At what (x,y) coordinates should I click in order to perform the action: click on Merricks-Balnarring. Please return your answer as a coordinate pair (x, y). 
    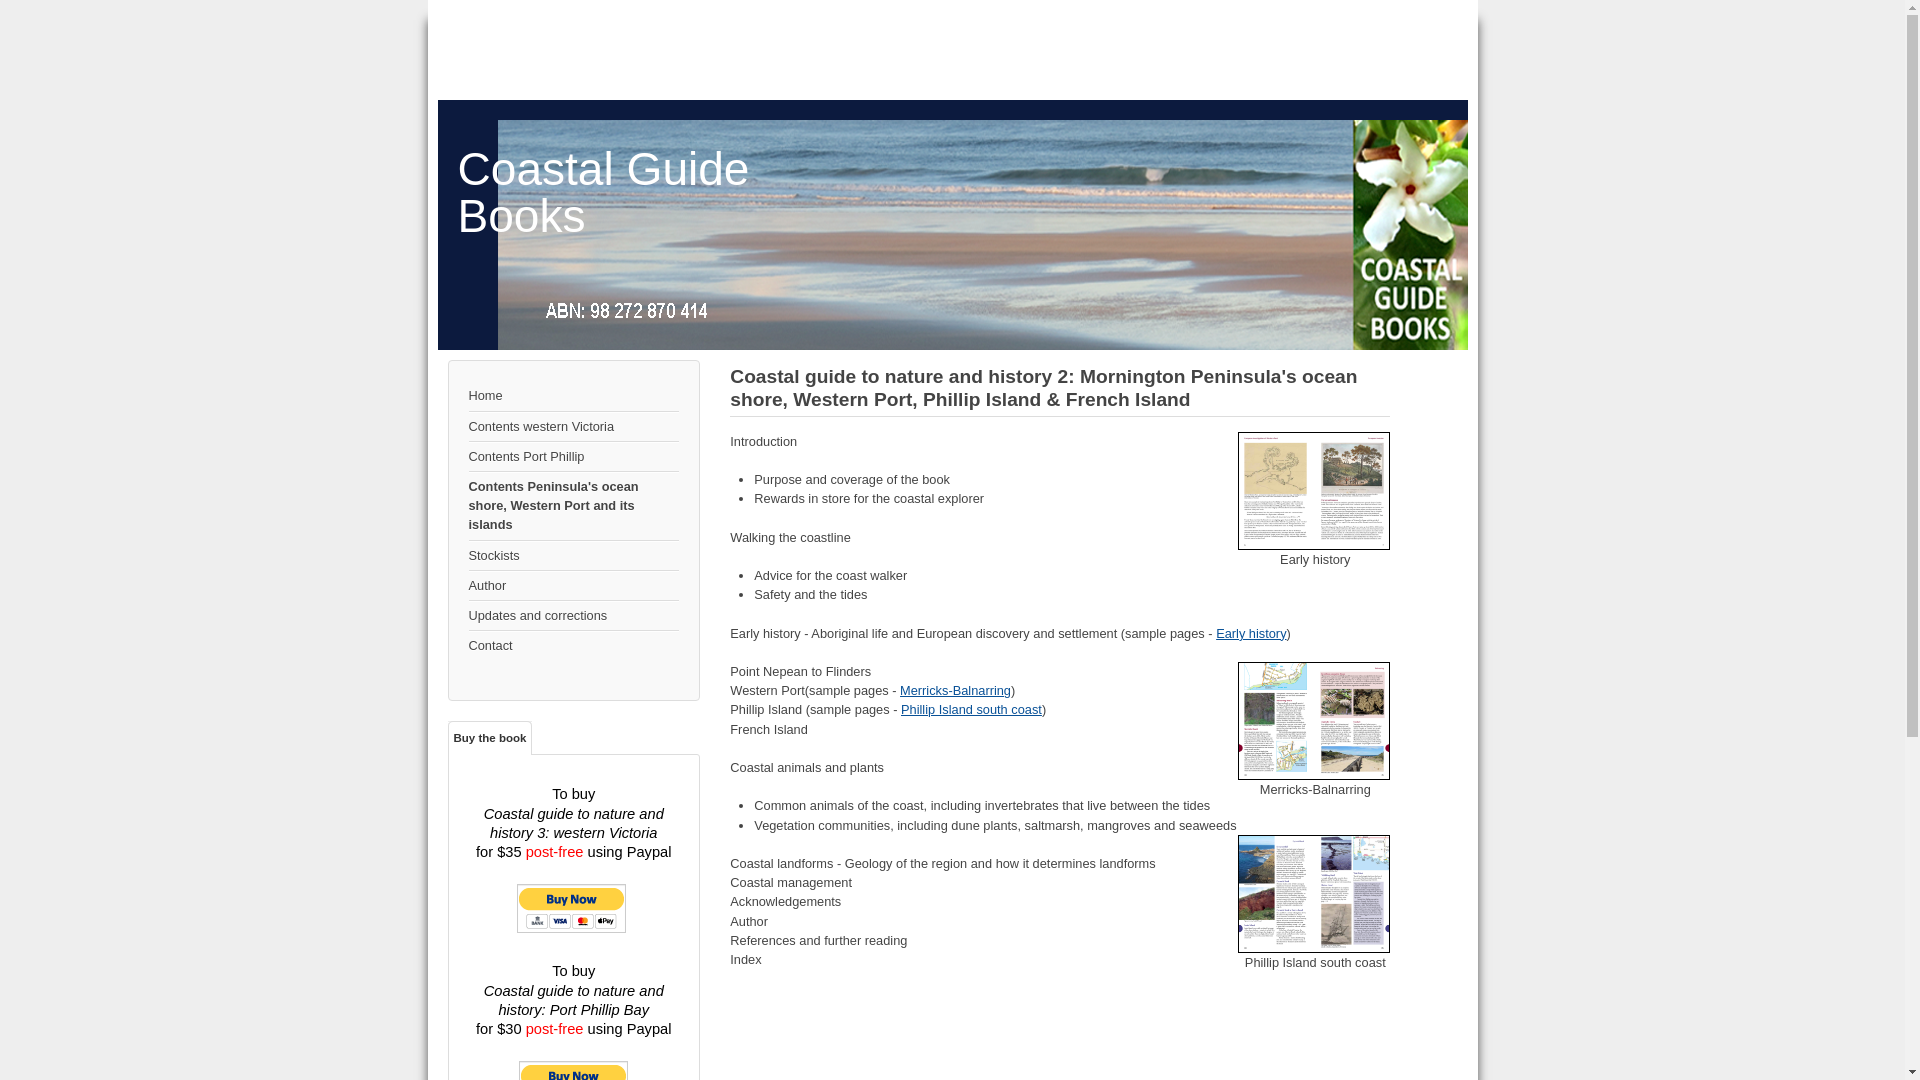
    Looking at the image, I should click on (956, 690).